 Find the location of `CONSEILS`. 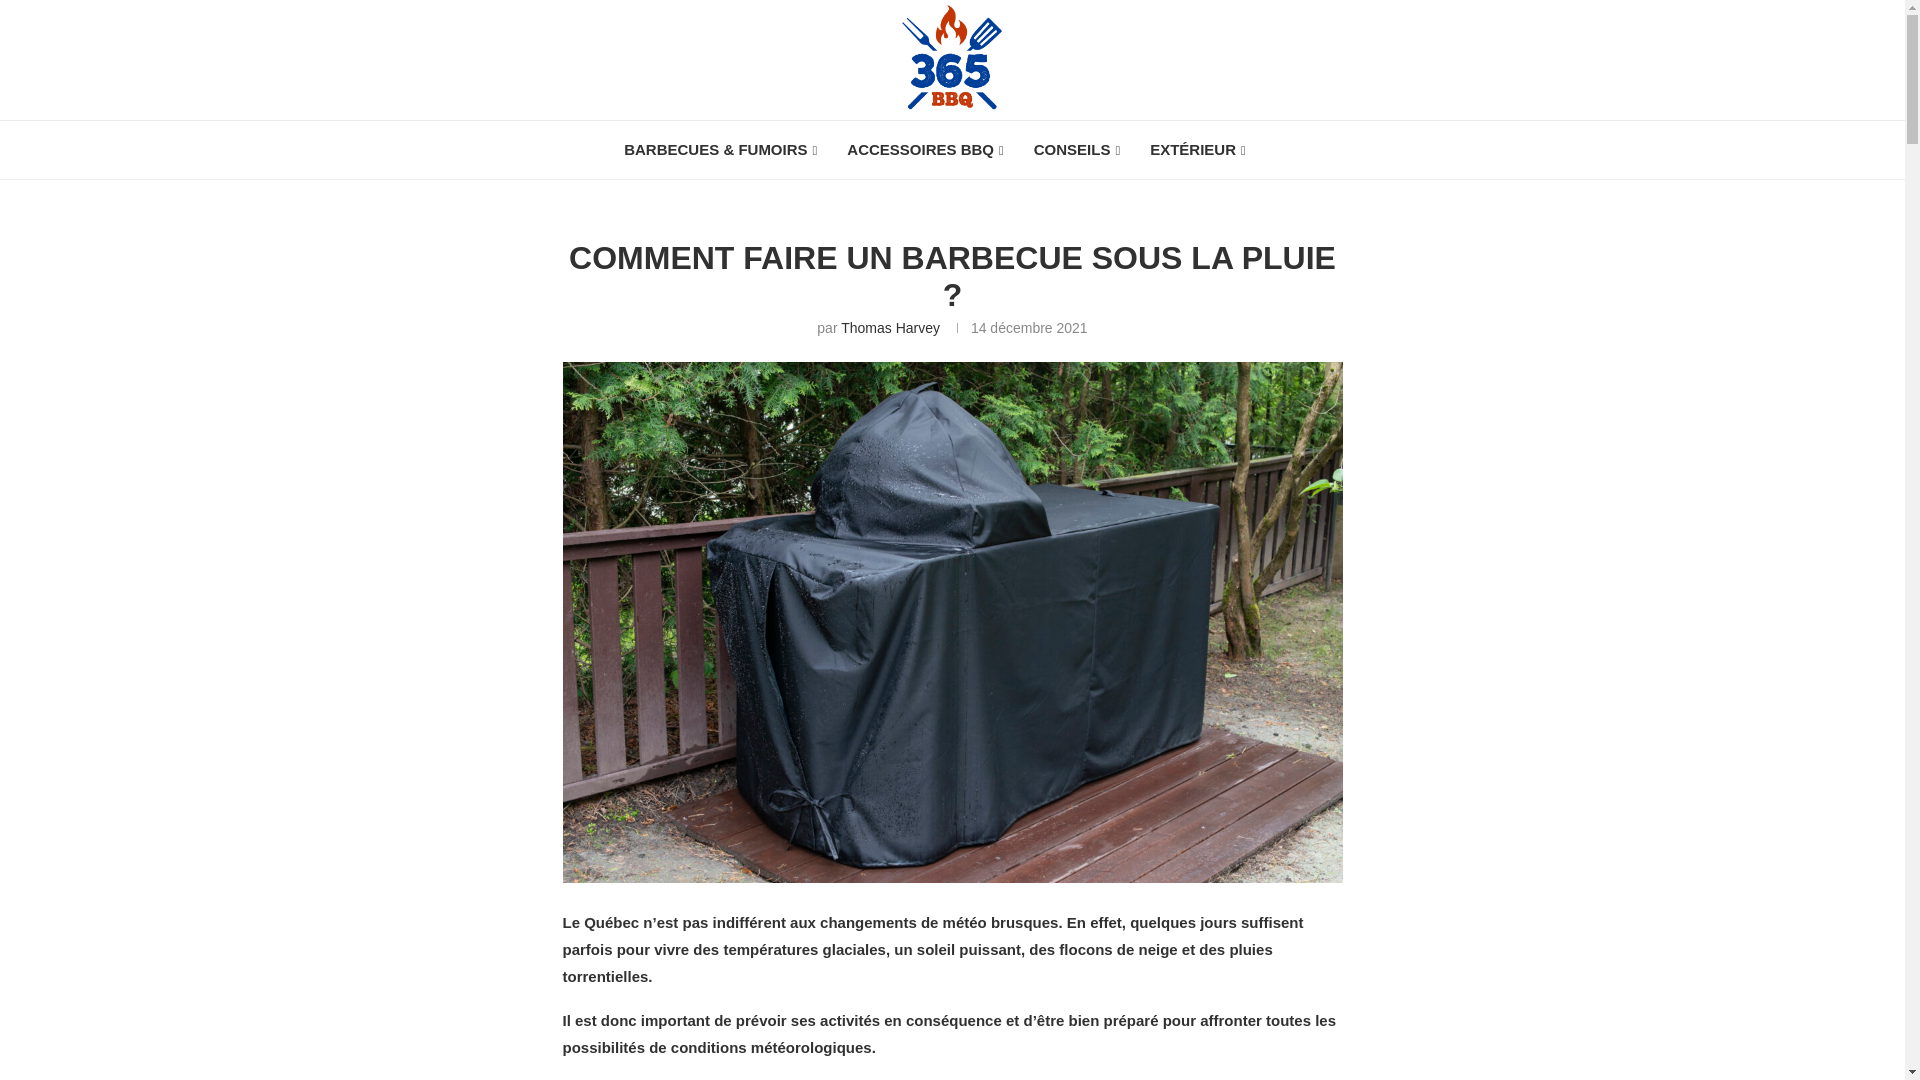

CONSEILS is located at coordinates (1077, 150).